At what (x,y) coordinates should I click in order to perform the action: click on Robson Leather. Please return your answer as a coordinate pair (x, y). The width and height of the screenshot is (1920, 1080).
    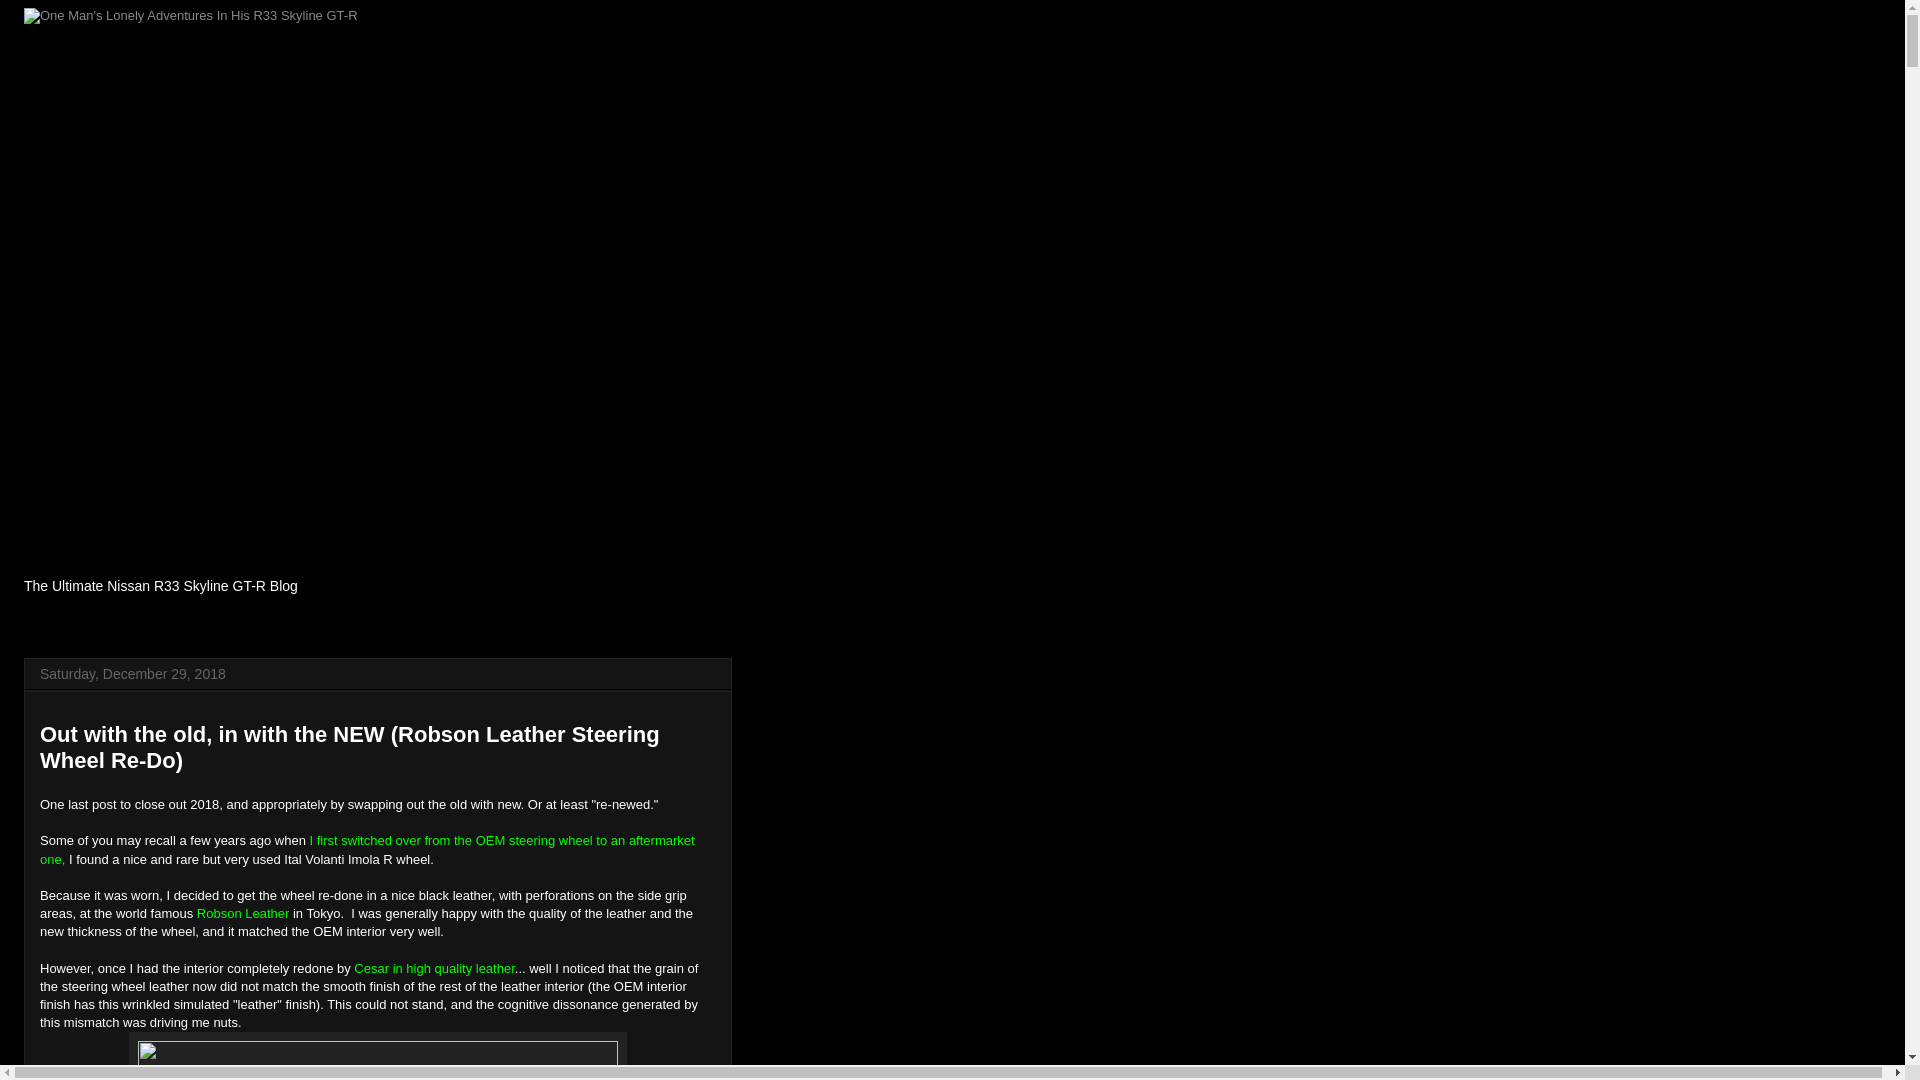
    Looking at the image, I should click on (243, 914).